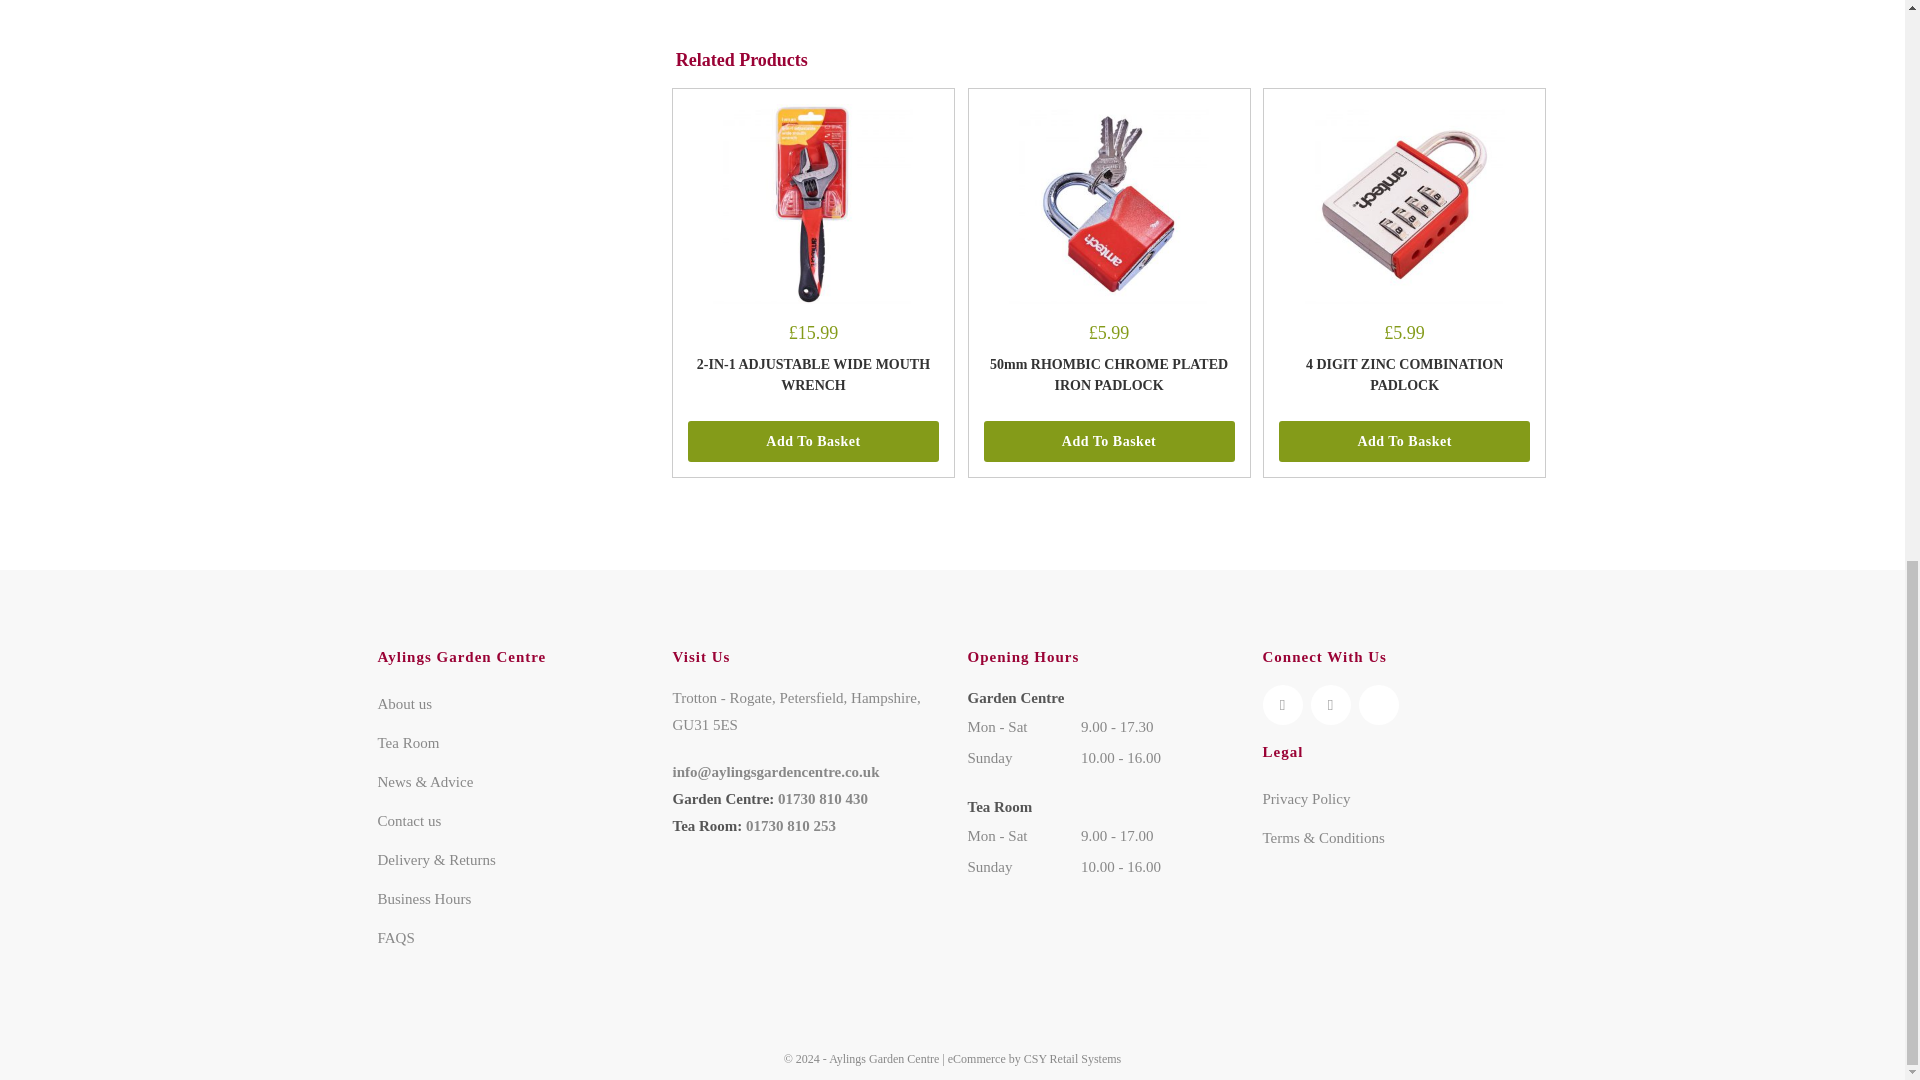 The image size is (1920, 1080). Describe the element at coordinates (1405, 203) in the screenshot. I see `4 DIGIT ZINC COMBINATION PADLOCK` at that location.